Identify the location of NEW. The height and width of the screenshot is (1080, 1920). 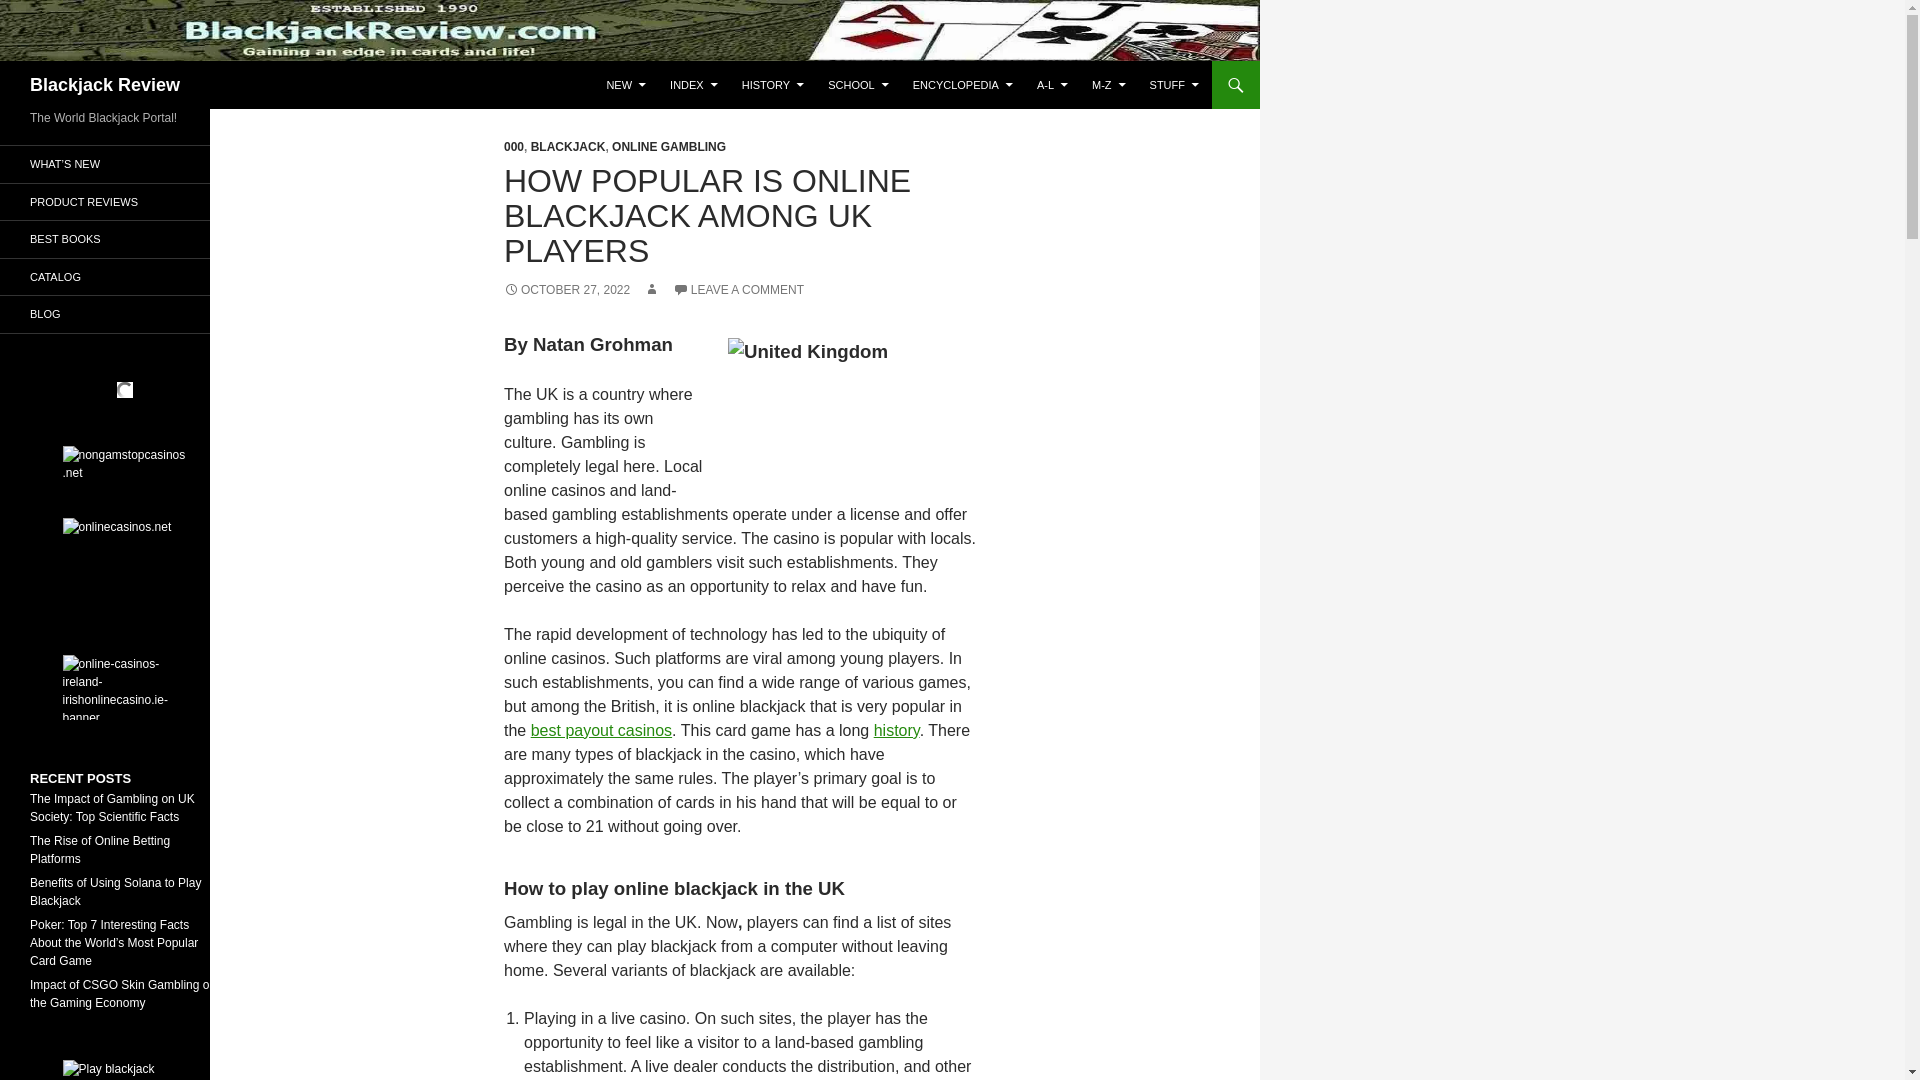
(626, 84).